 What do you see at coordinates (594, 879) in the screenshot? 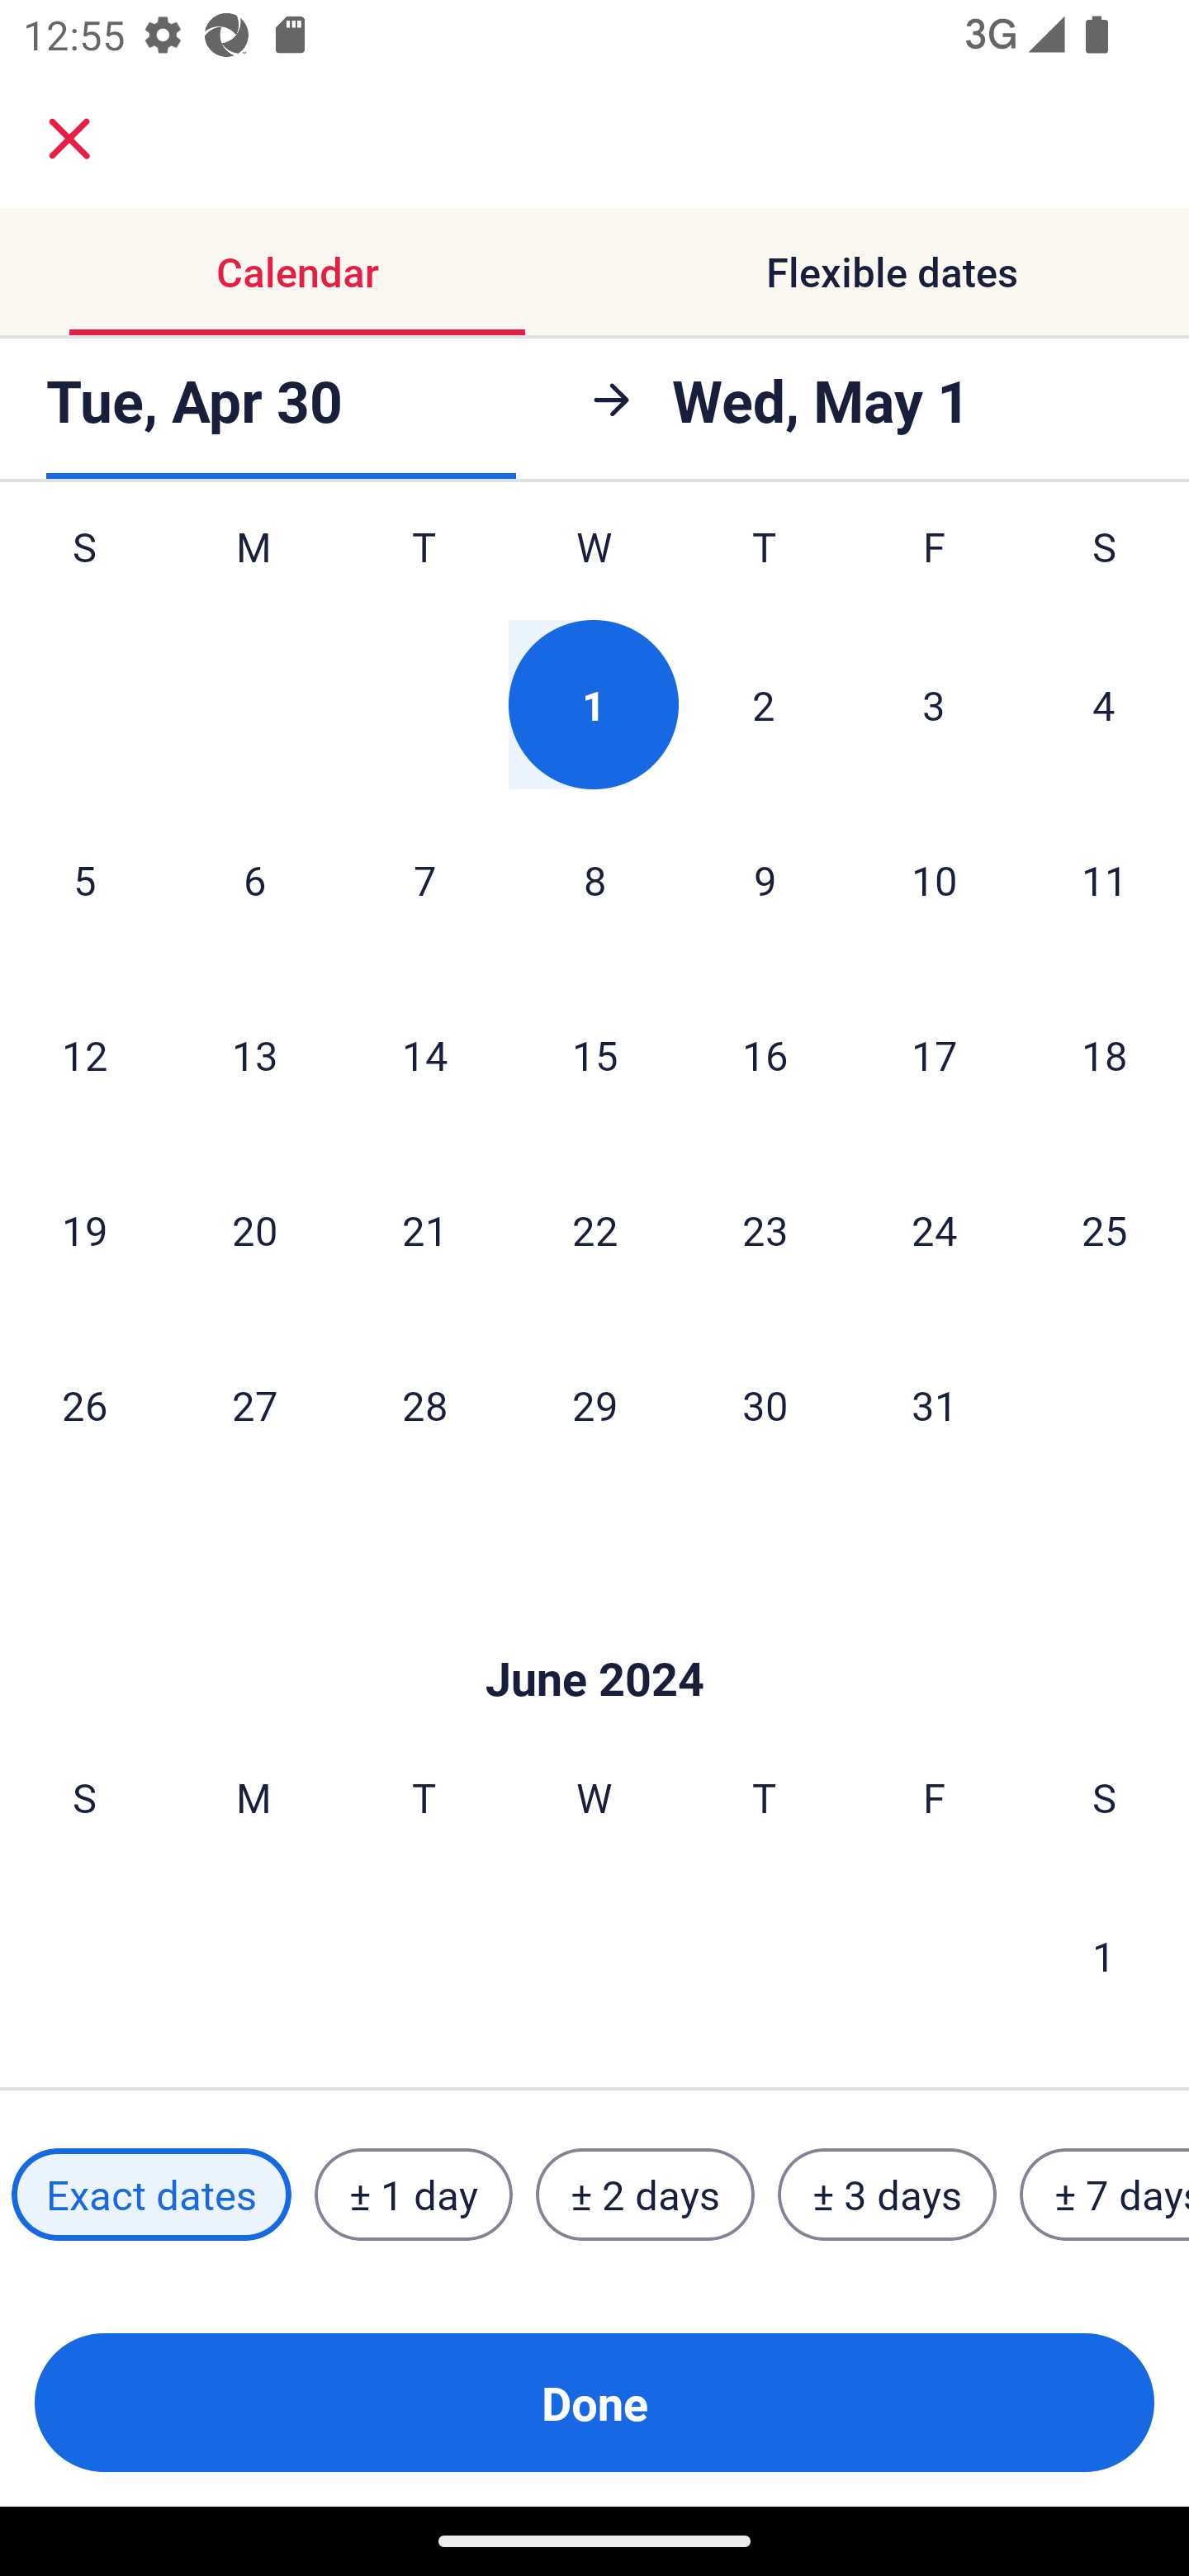
I see `8 Wednesday, May 8, 2024` at bounding box center [594, 879].